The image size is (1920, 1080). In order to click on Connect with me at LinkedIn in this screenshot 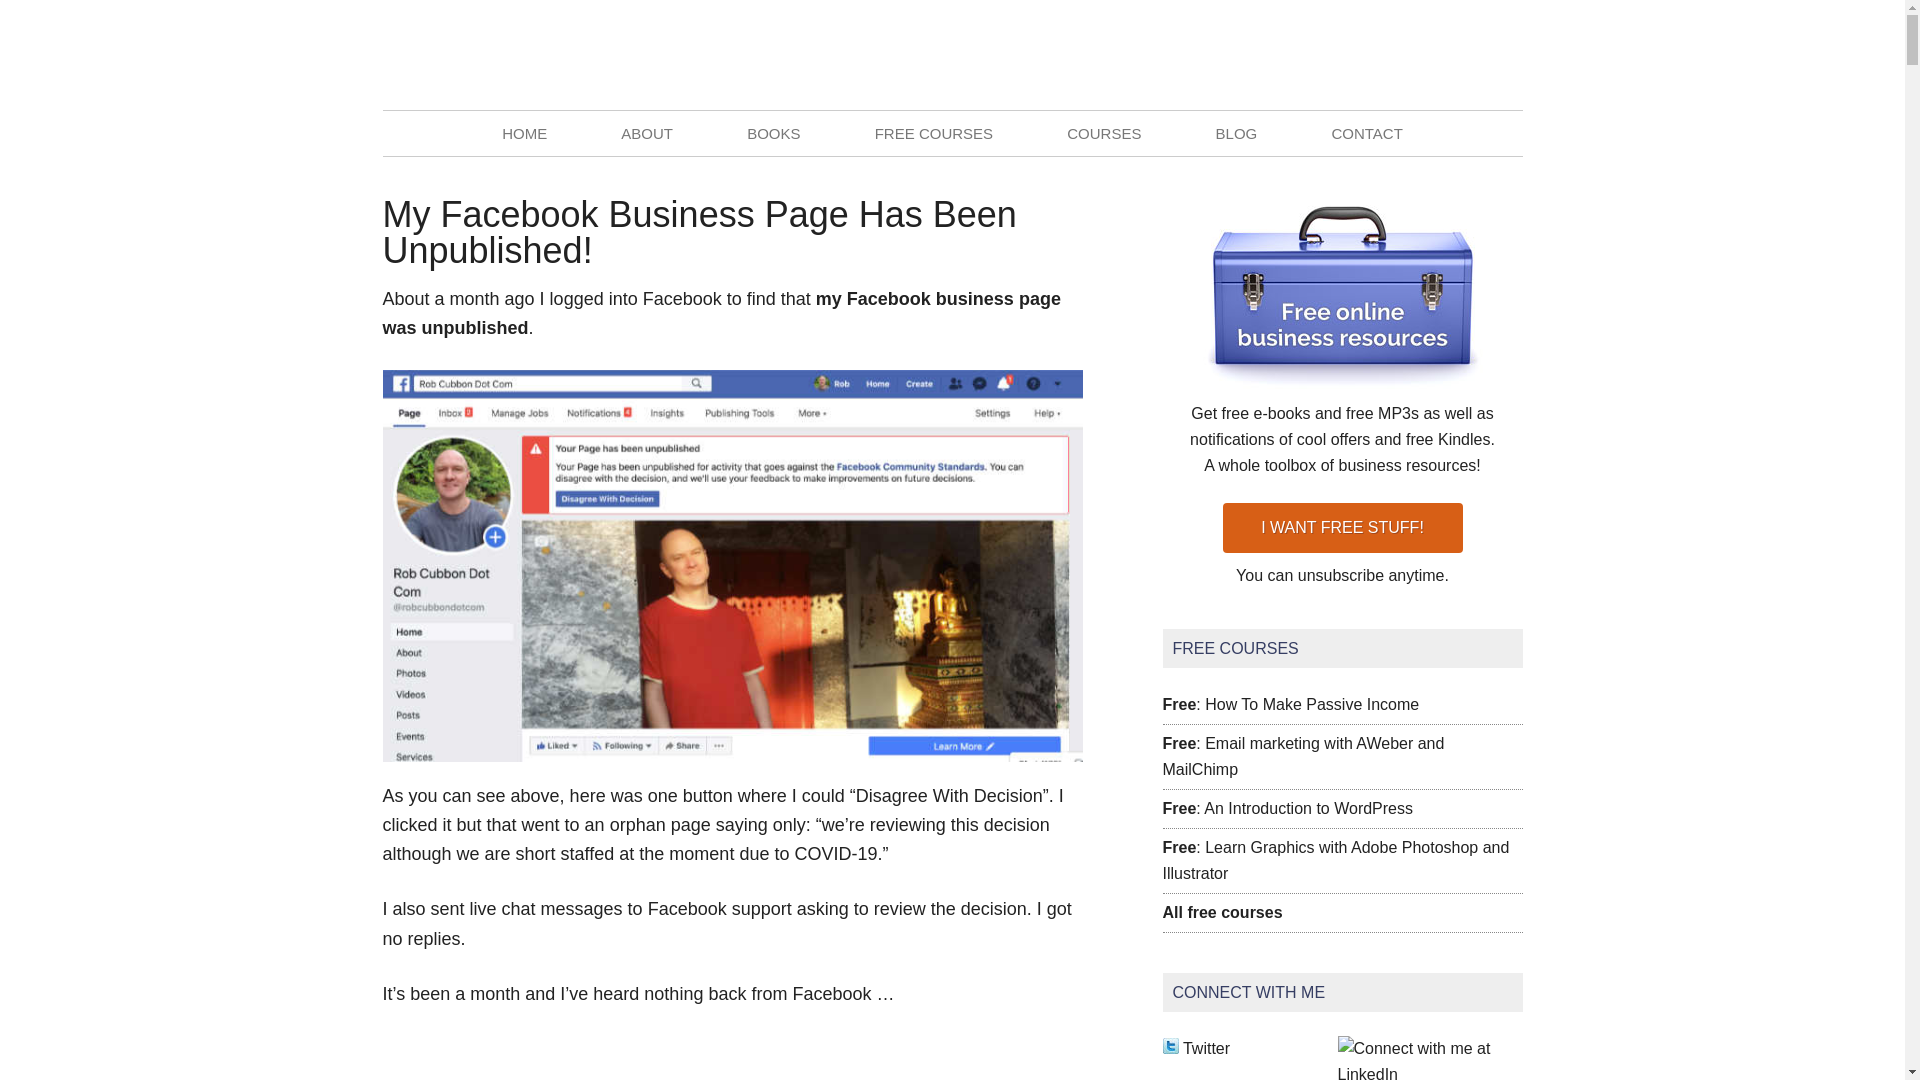, I will do `click(1420, 1072)`.